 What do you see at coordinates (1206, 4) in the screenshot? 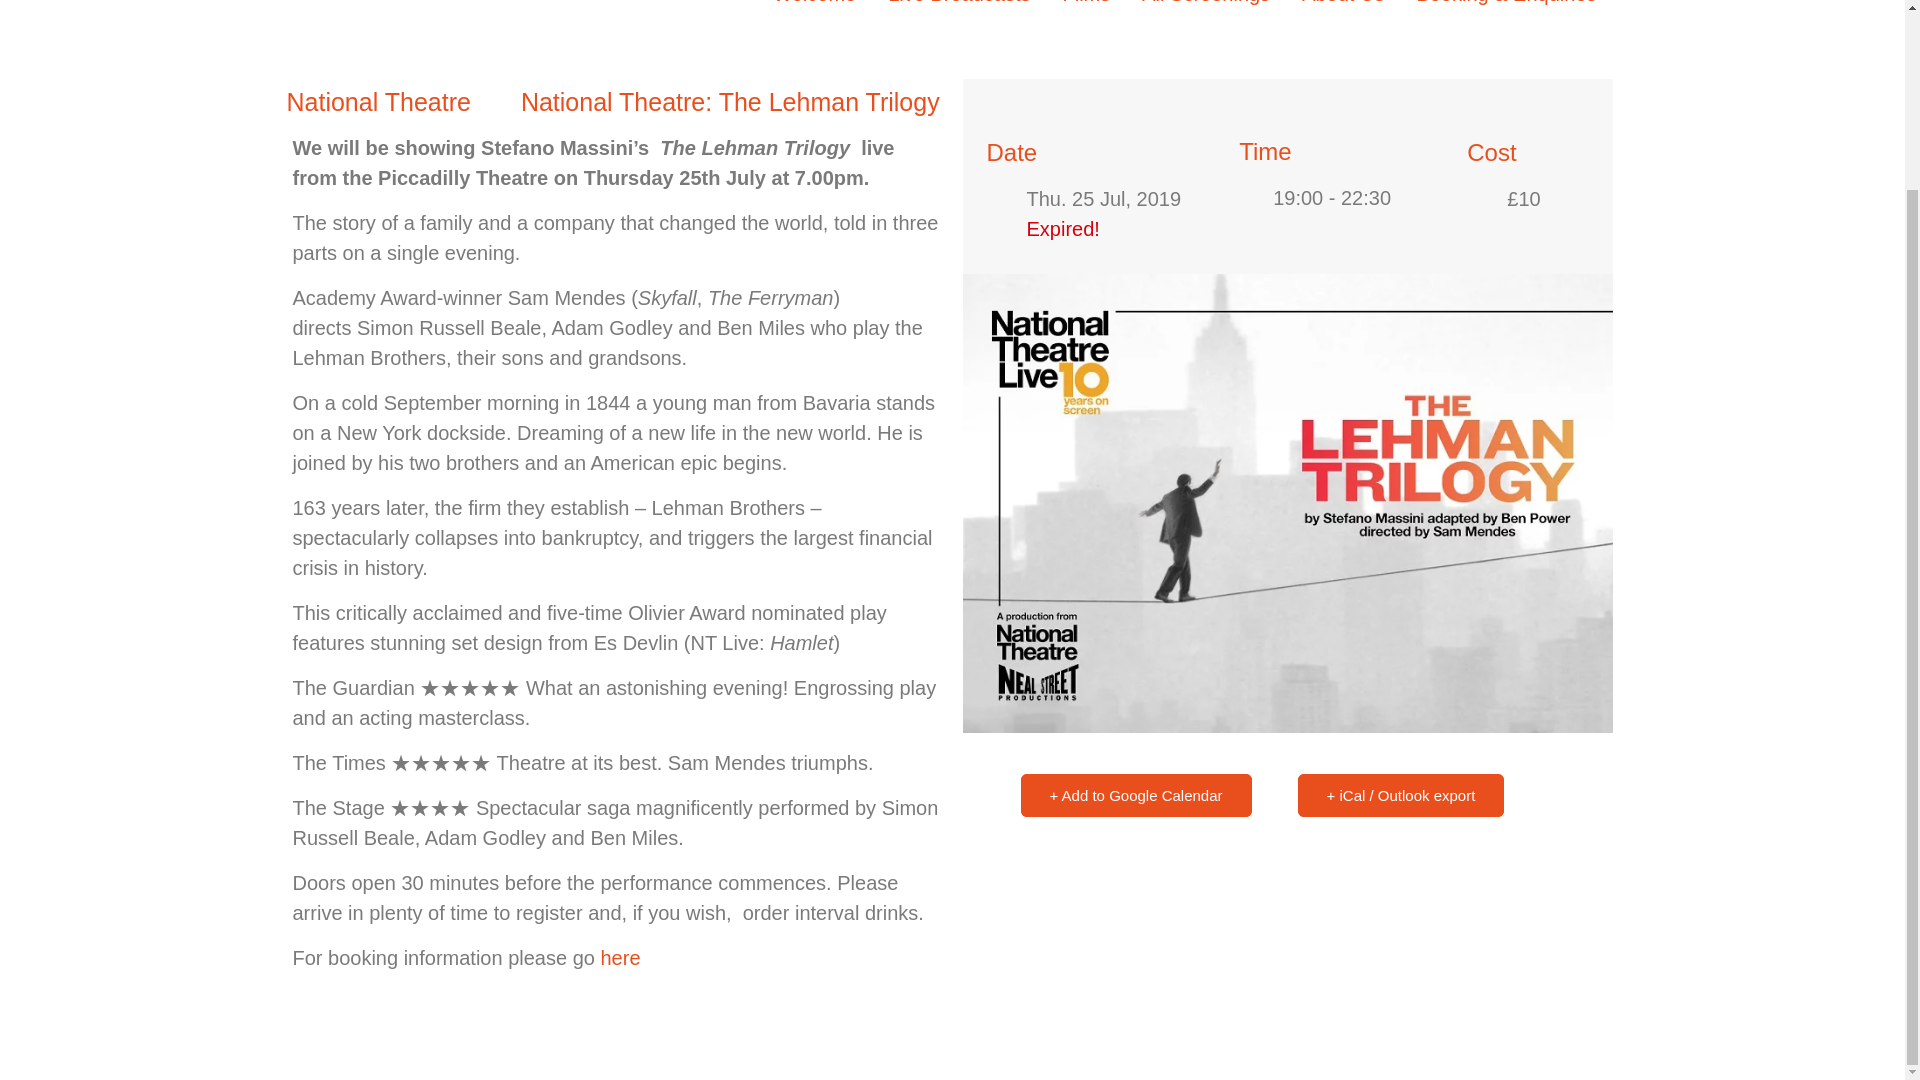
I see `All Screenings` at bounding box center [1206, 4].